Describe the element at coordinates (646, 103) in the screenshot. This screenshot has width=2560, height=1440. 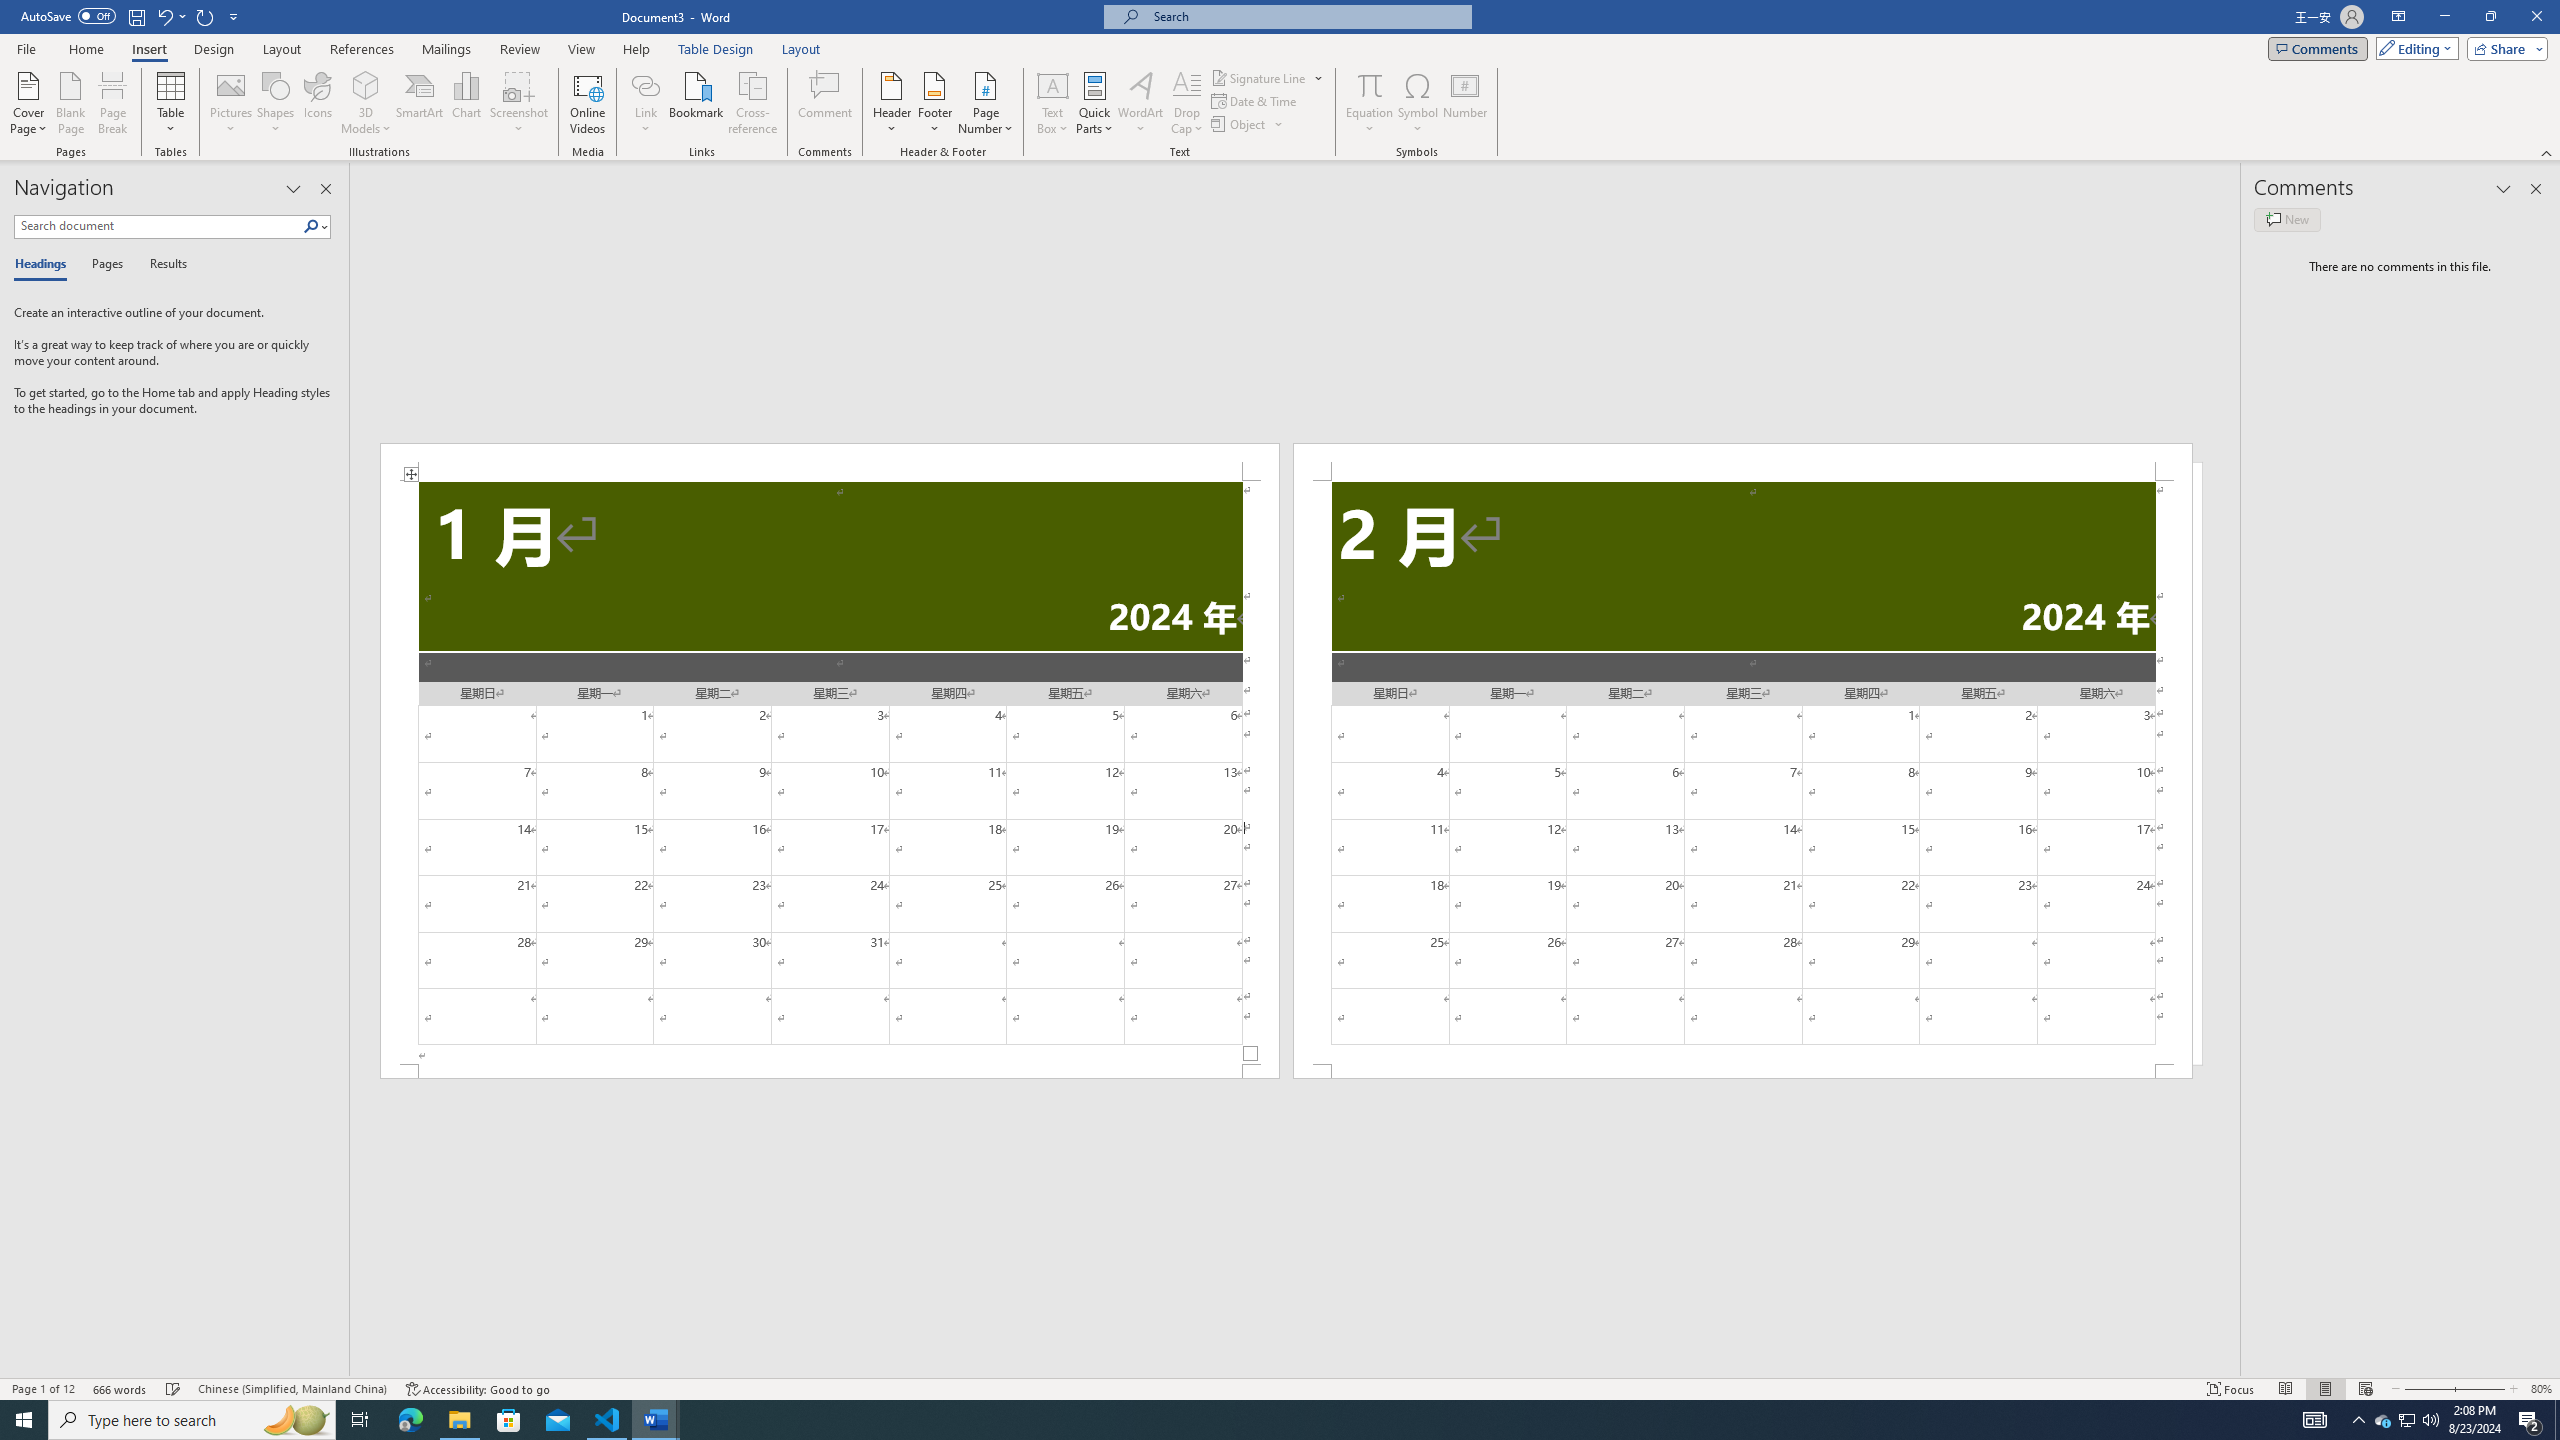
I see `Link` at that location.